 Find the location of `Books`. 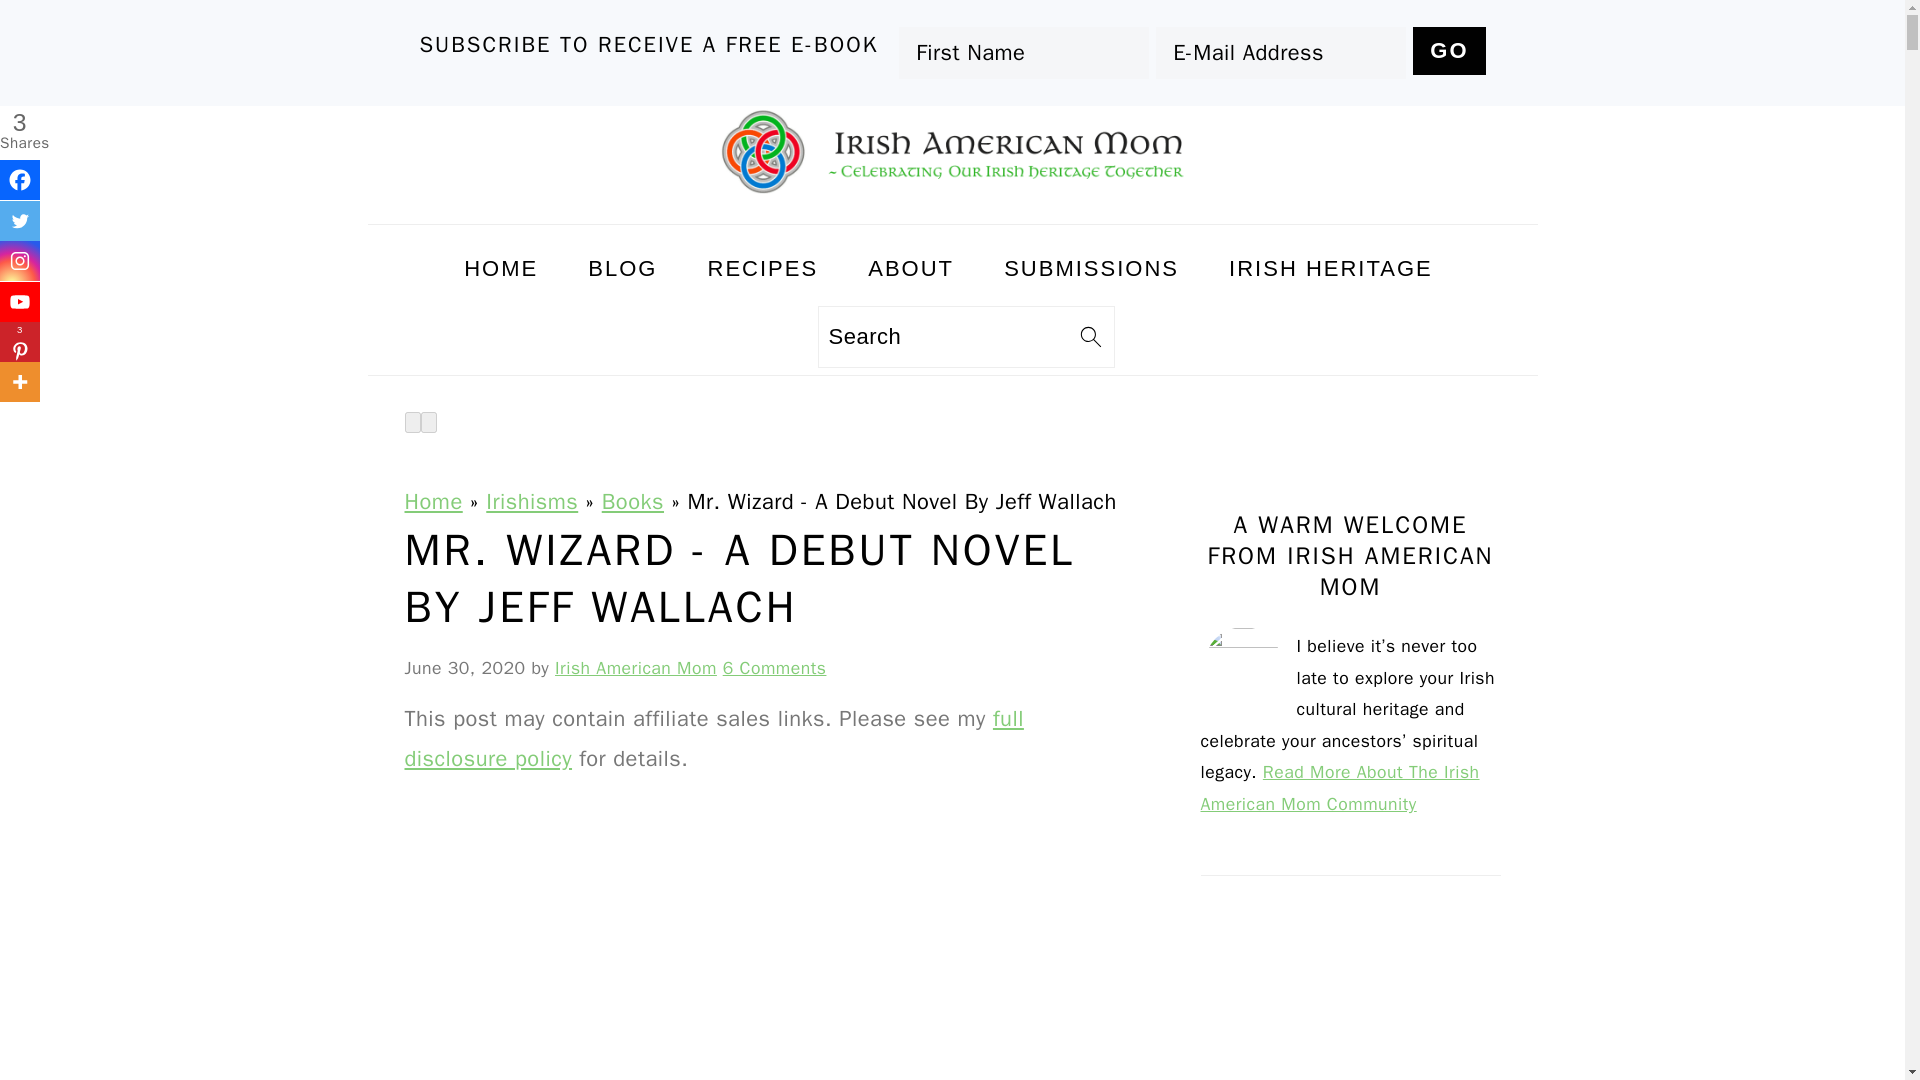

Books is located at coordinates (633, 502).